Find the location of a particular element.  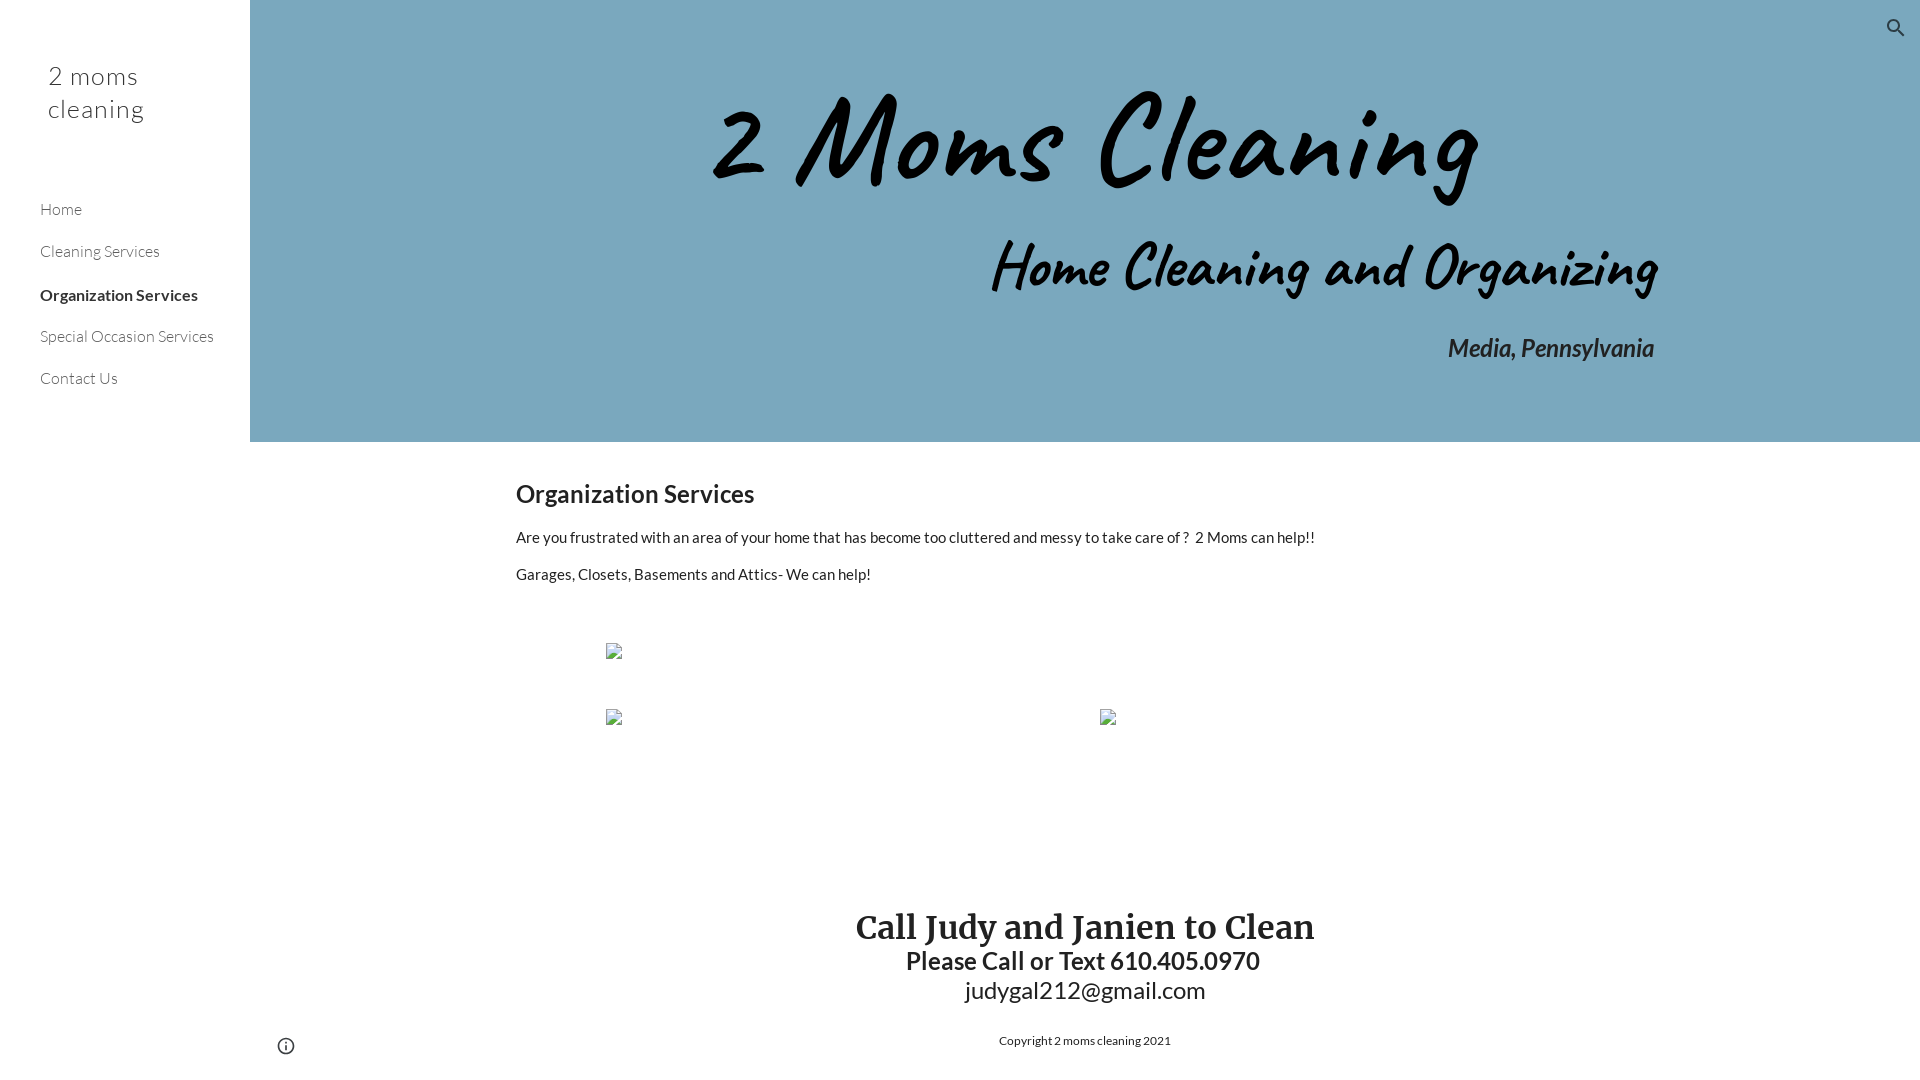

Special Occasion Services is located at coordinates (137, 336).